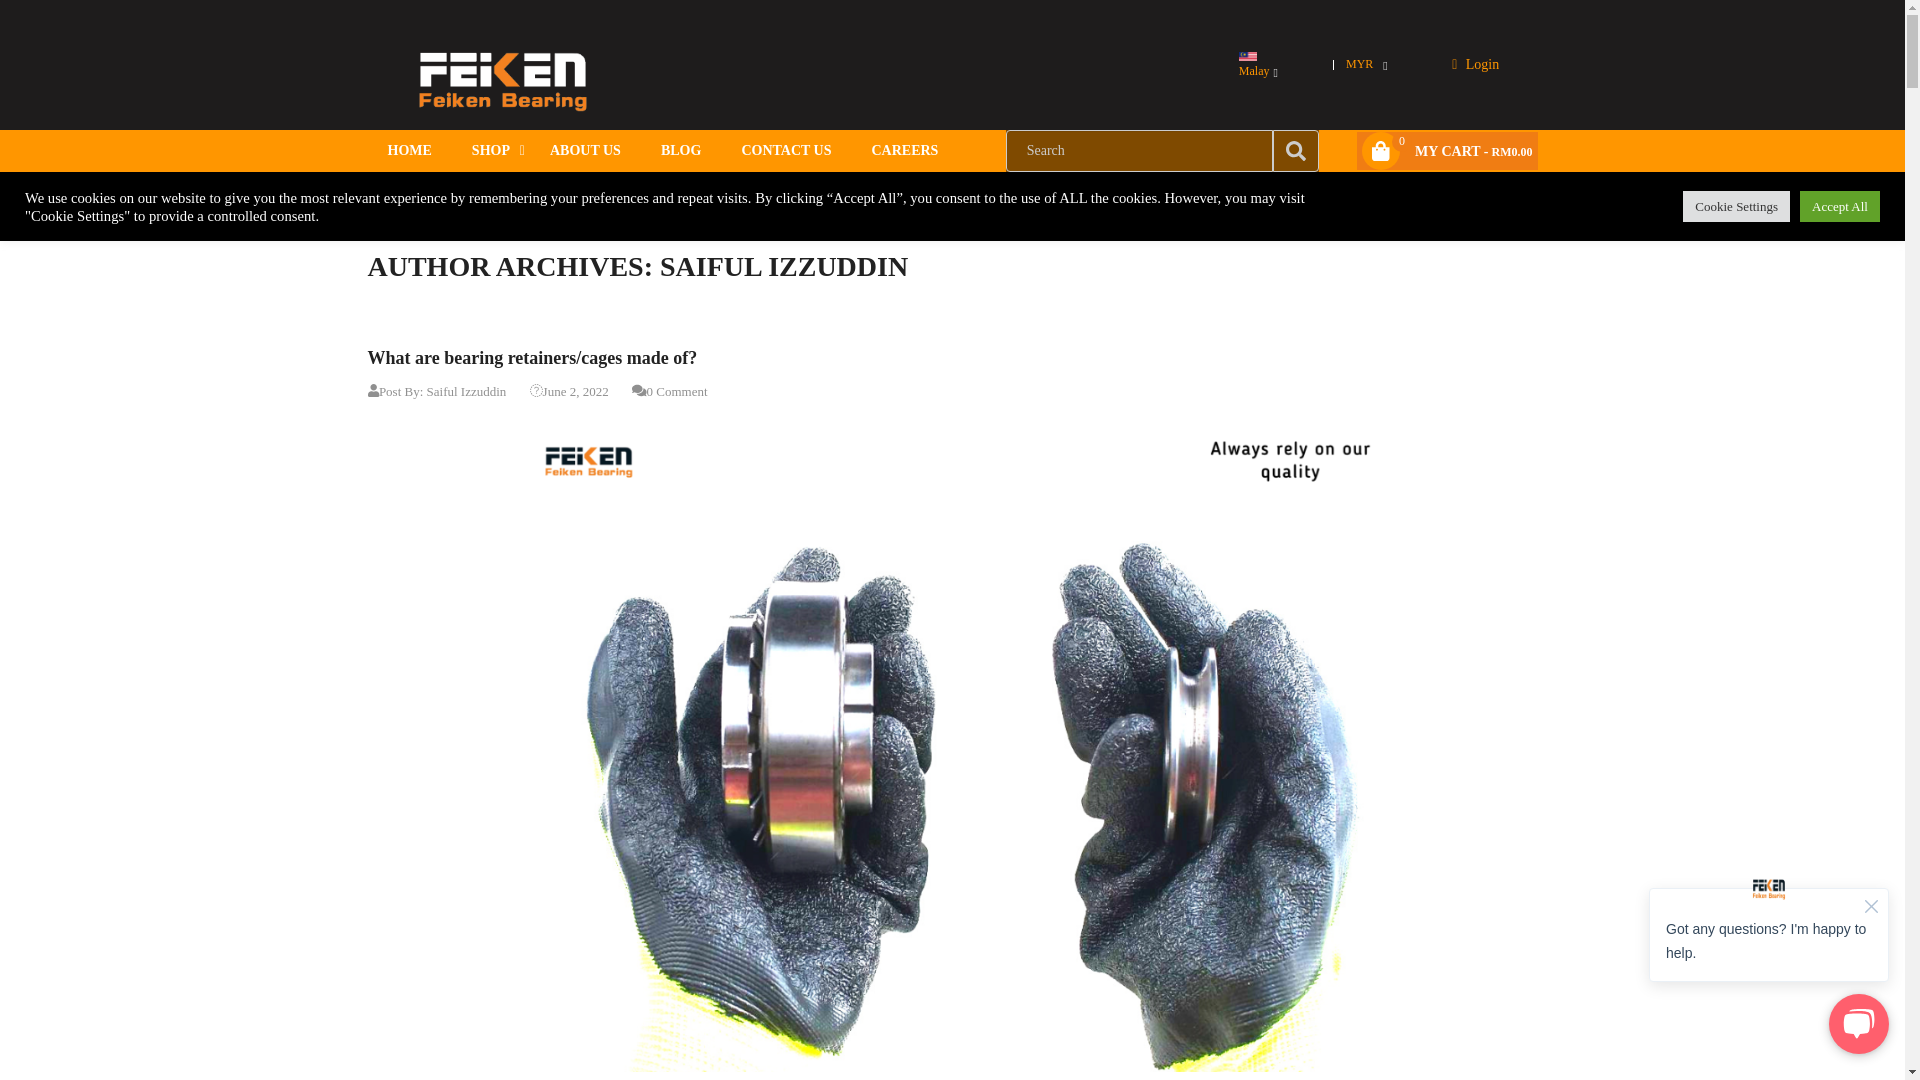 The width and height of the screenshot is (1920, 1080). What do you see at coordinates (568, 391) in the screenshot?
I see `June 2, 2022` at bounding box center [568, 391].